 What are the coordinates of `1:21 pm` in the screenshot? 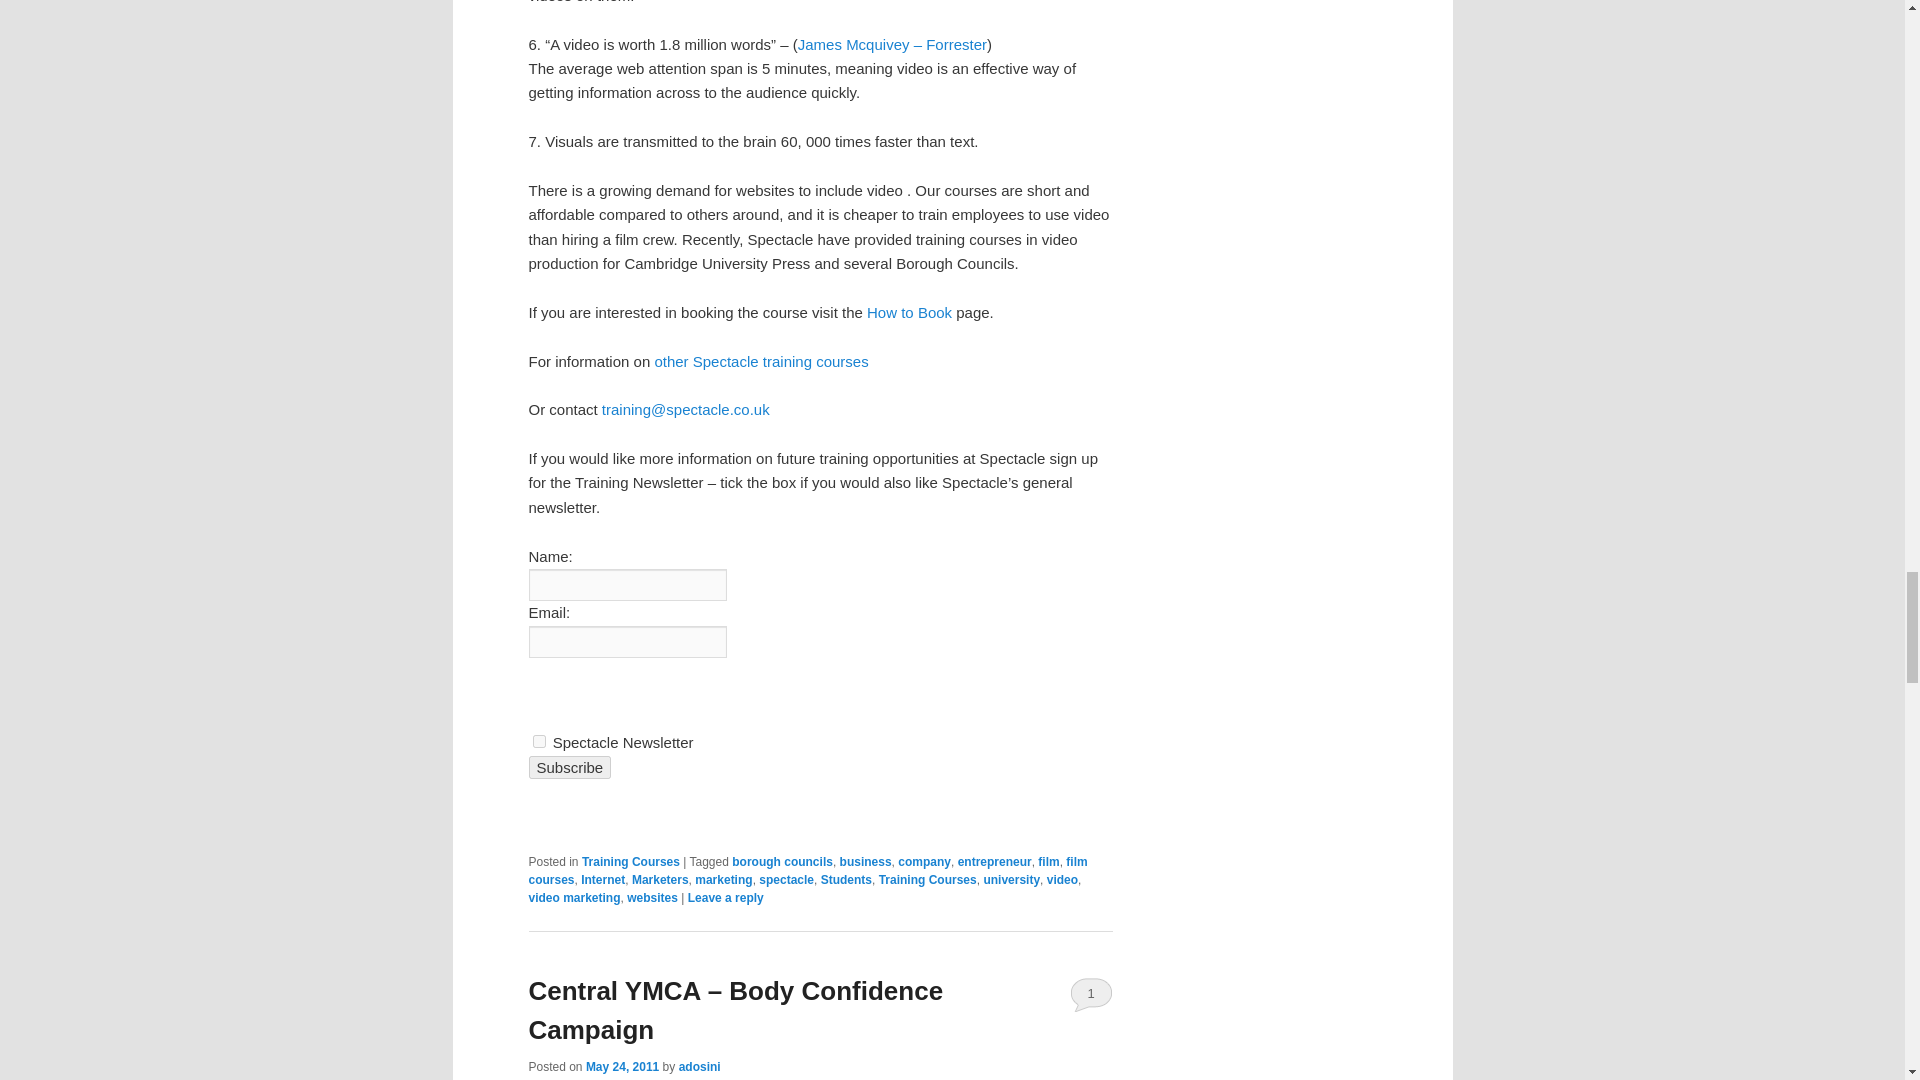 It's located at (622, 1066).